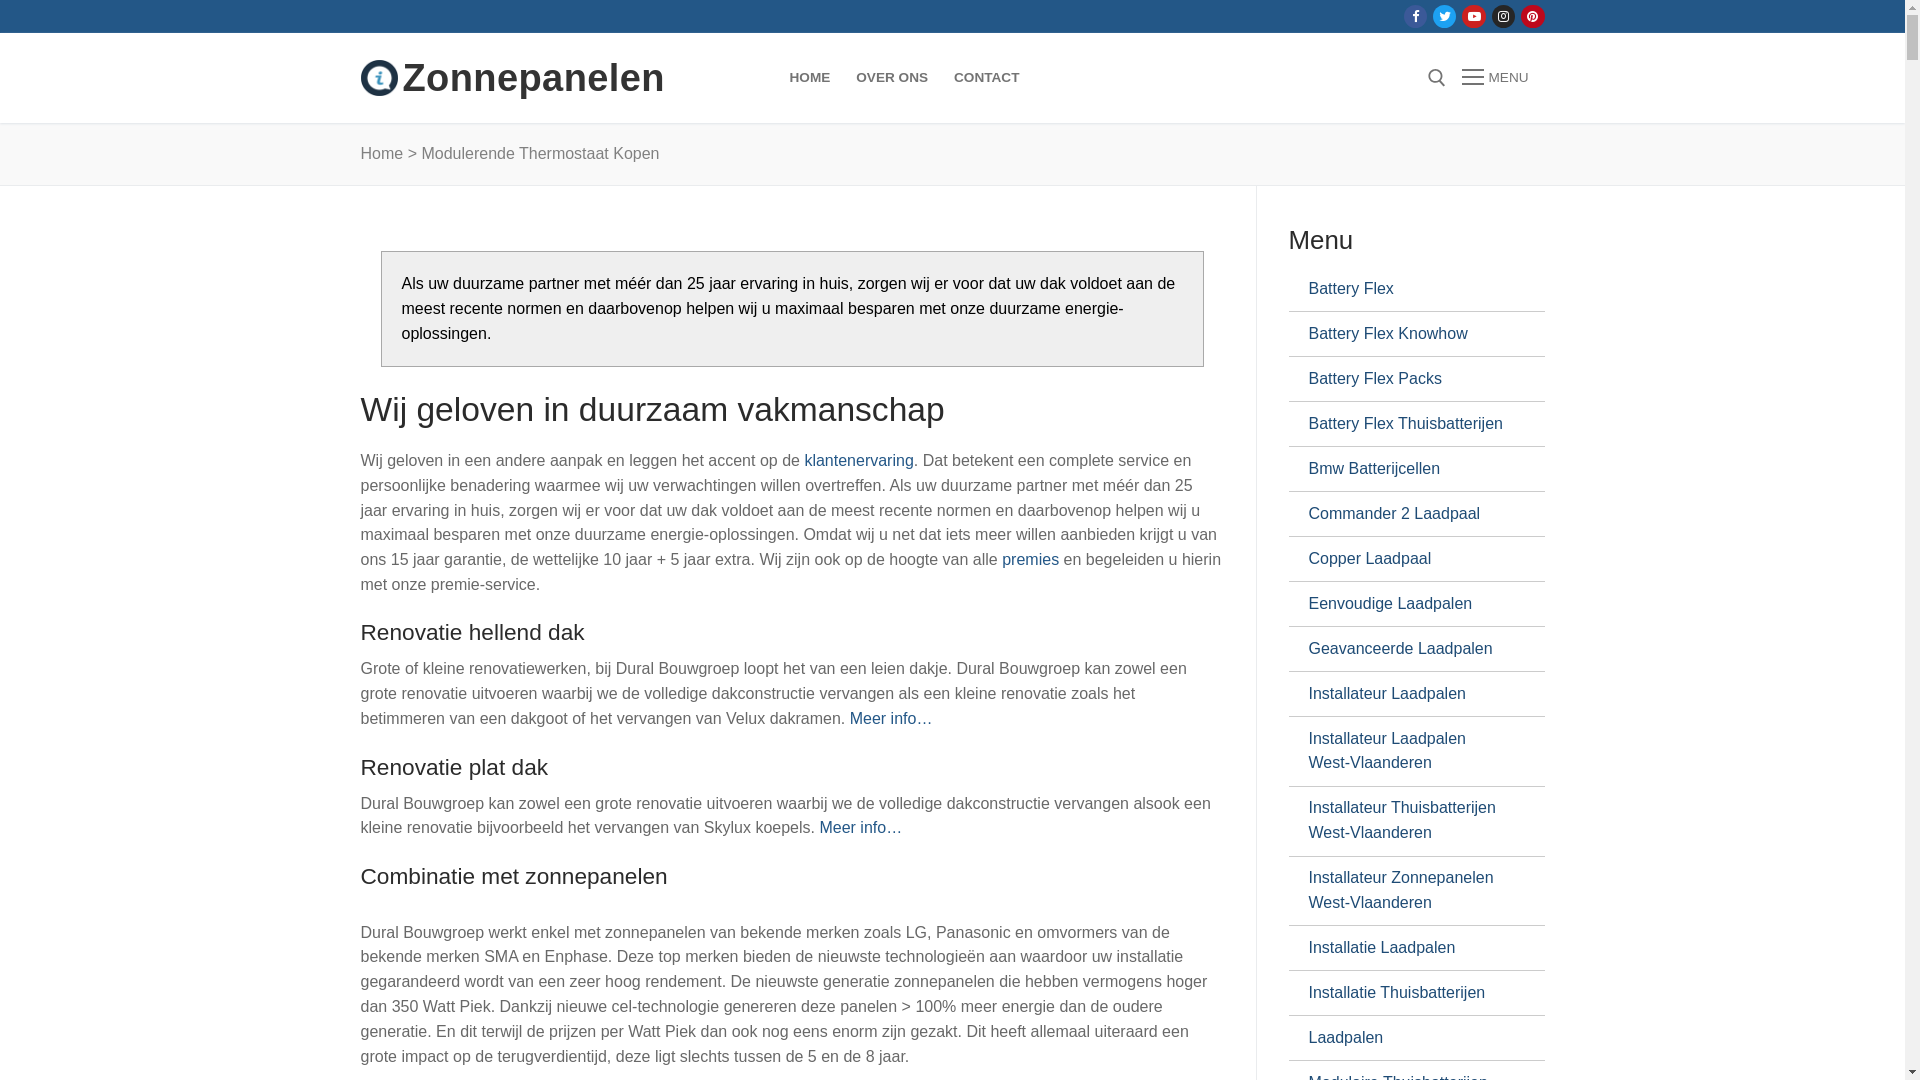 This screenshot has width=1920, height=1080. I want to click on Battery Flex, so click(1408, 289).